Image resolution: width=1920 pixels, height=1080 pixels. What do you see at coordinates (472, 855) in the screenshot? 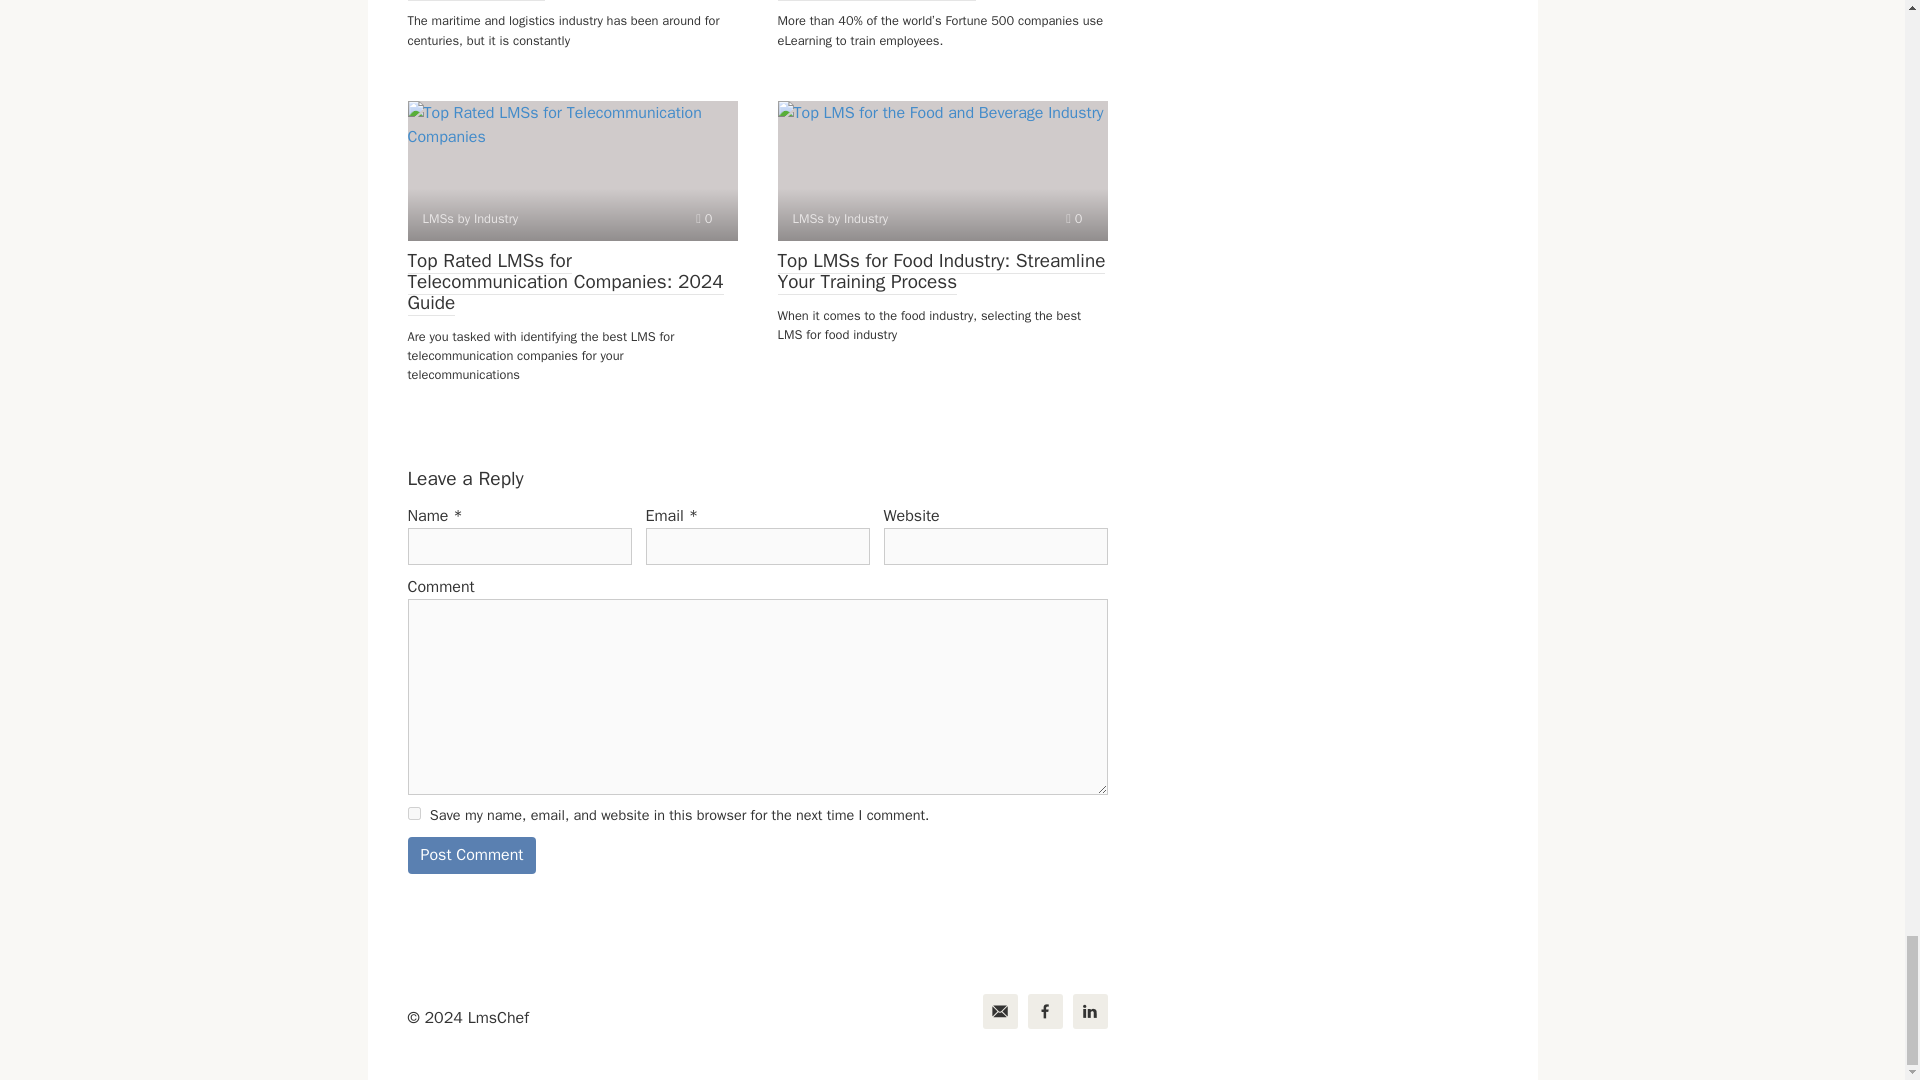
I see `Post Comment` at bounding box center [472, 855].